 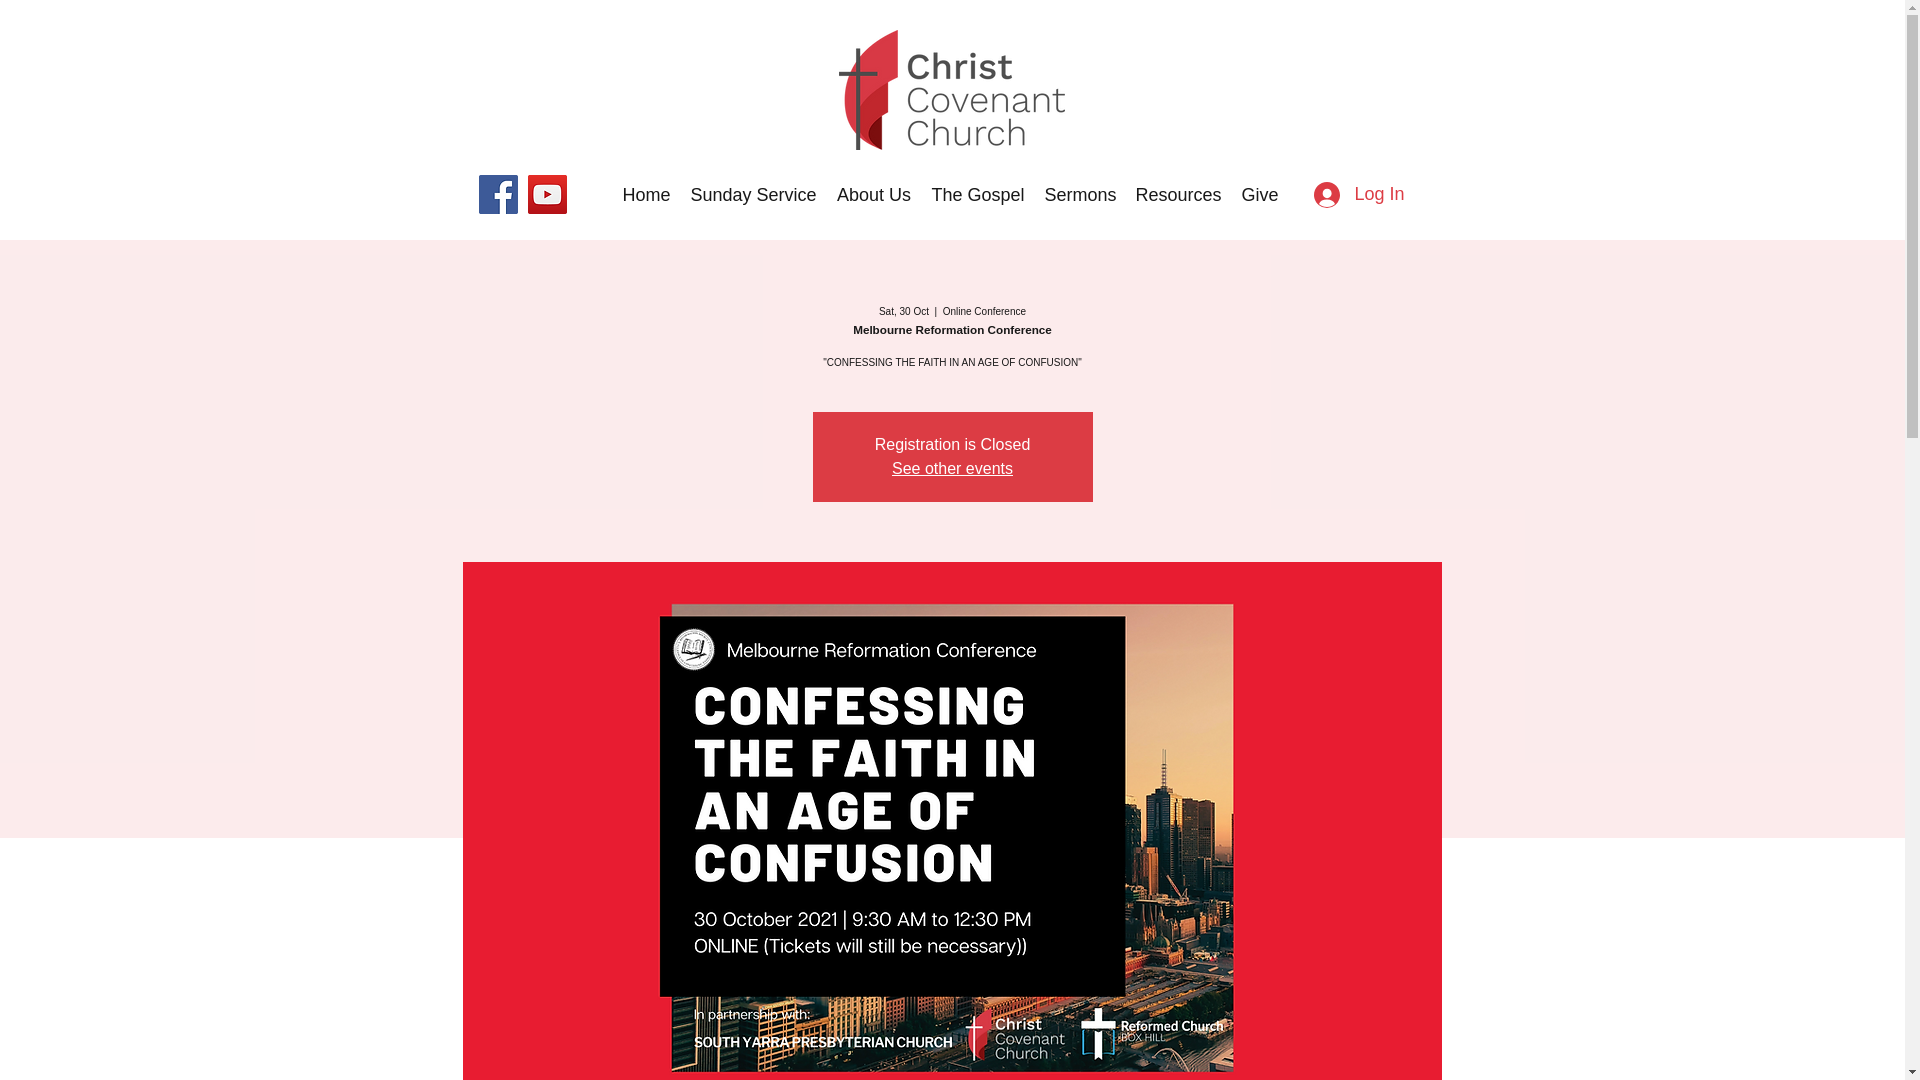 I want to click on Sunday Service, so click(x=752, y=194).